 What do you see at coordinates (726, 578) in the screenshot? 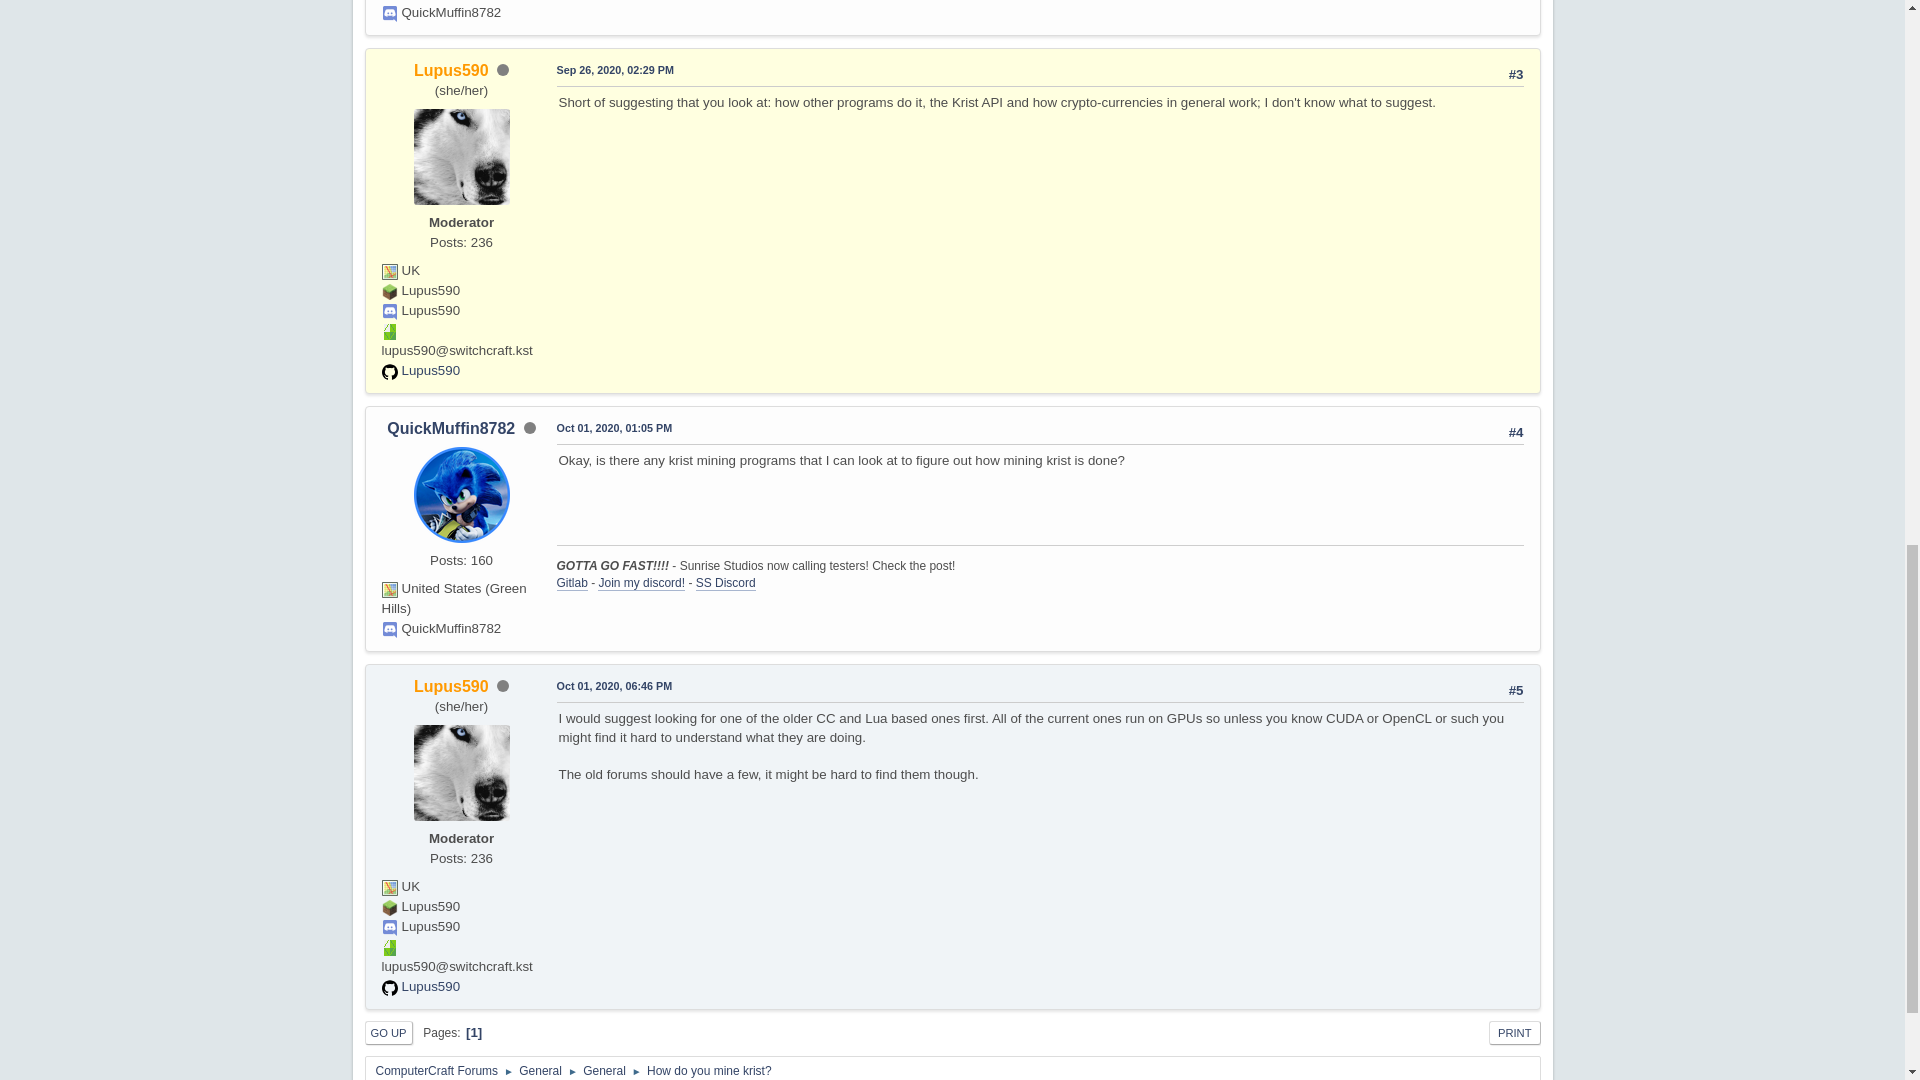
I see `SS Discord` at bounding box center [726, 578].